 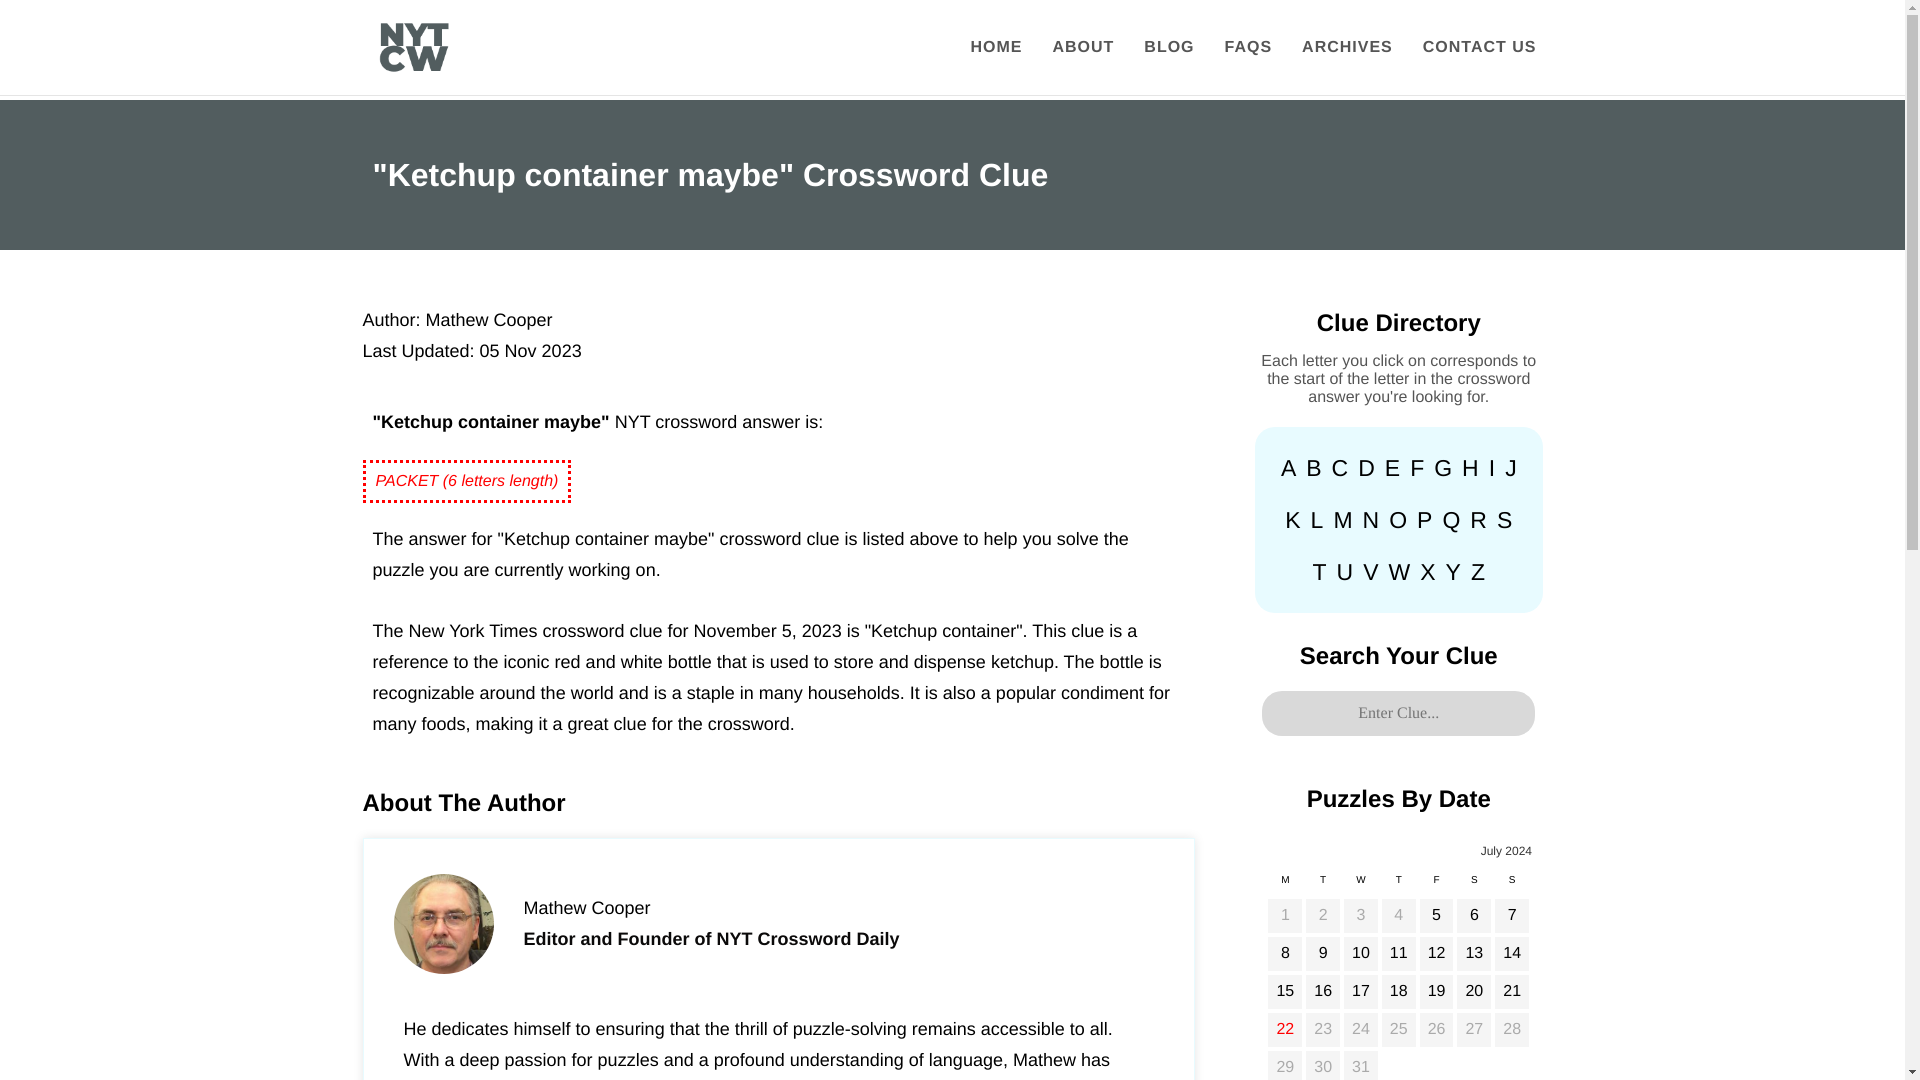 I want to click on ARCHIVES, so click(x=1347, y=47).